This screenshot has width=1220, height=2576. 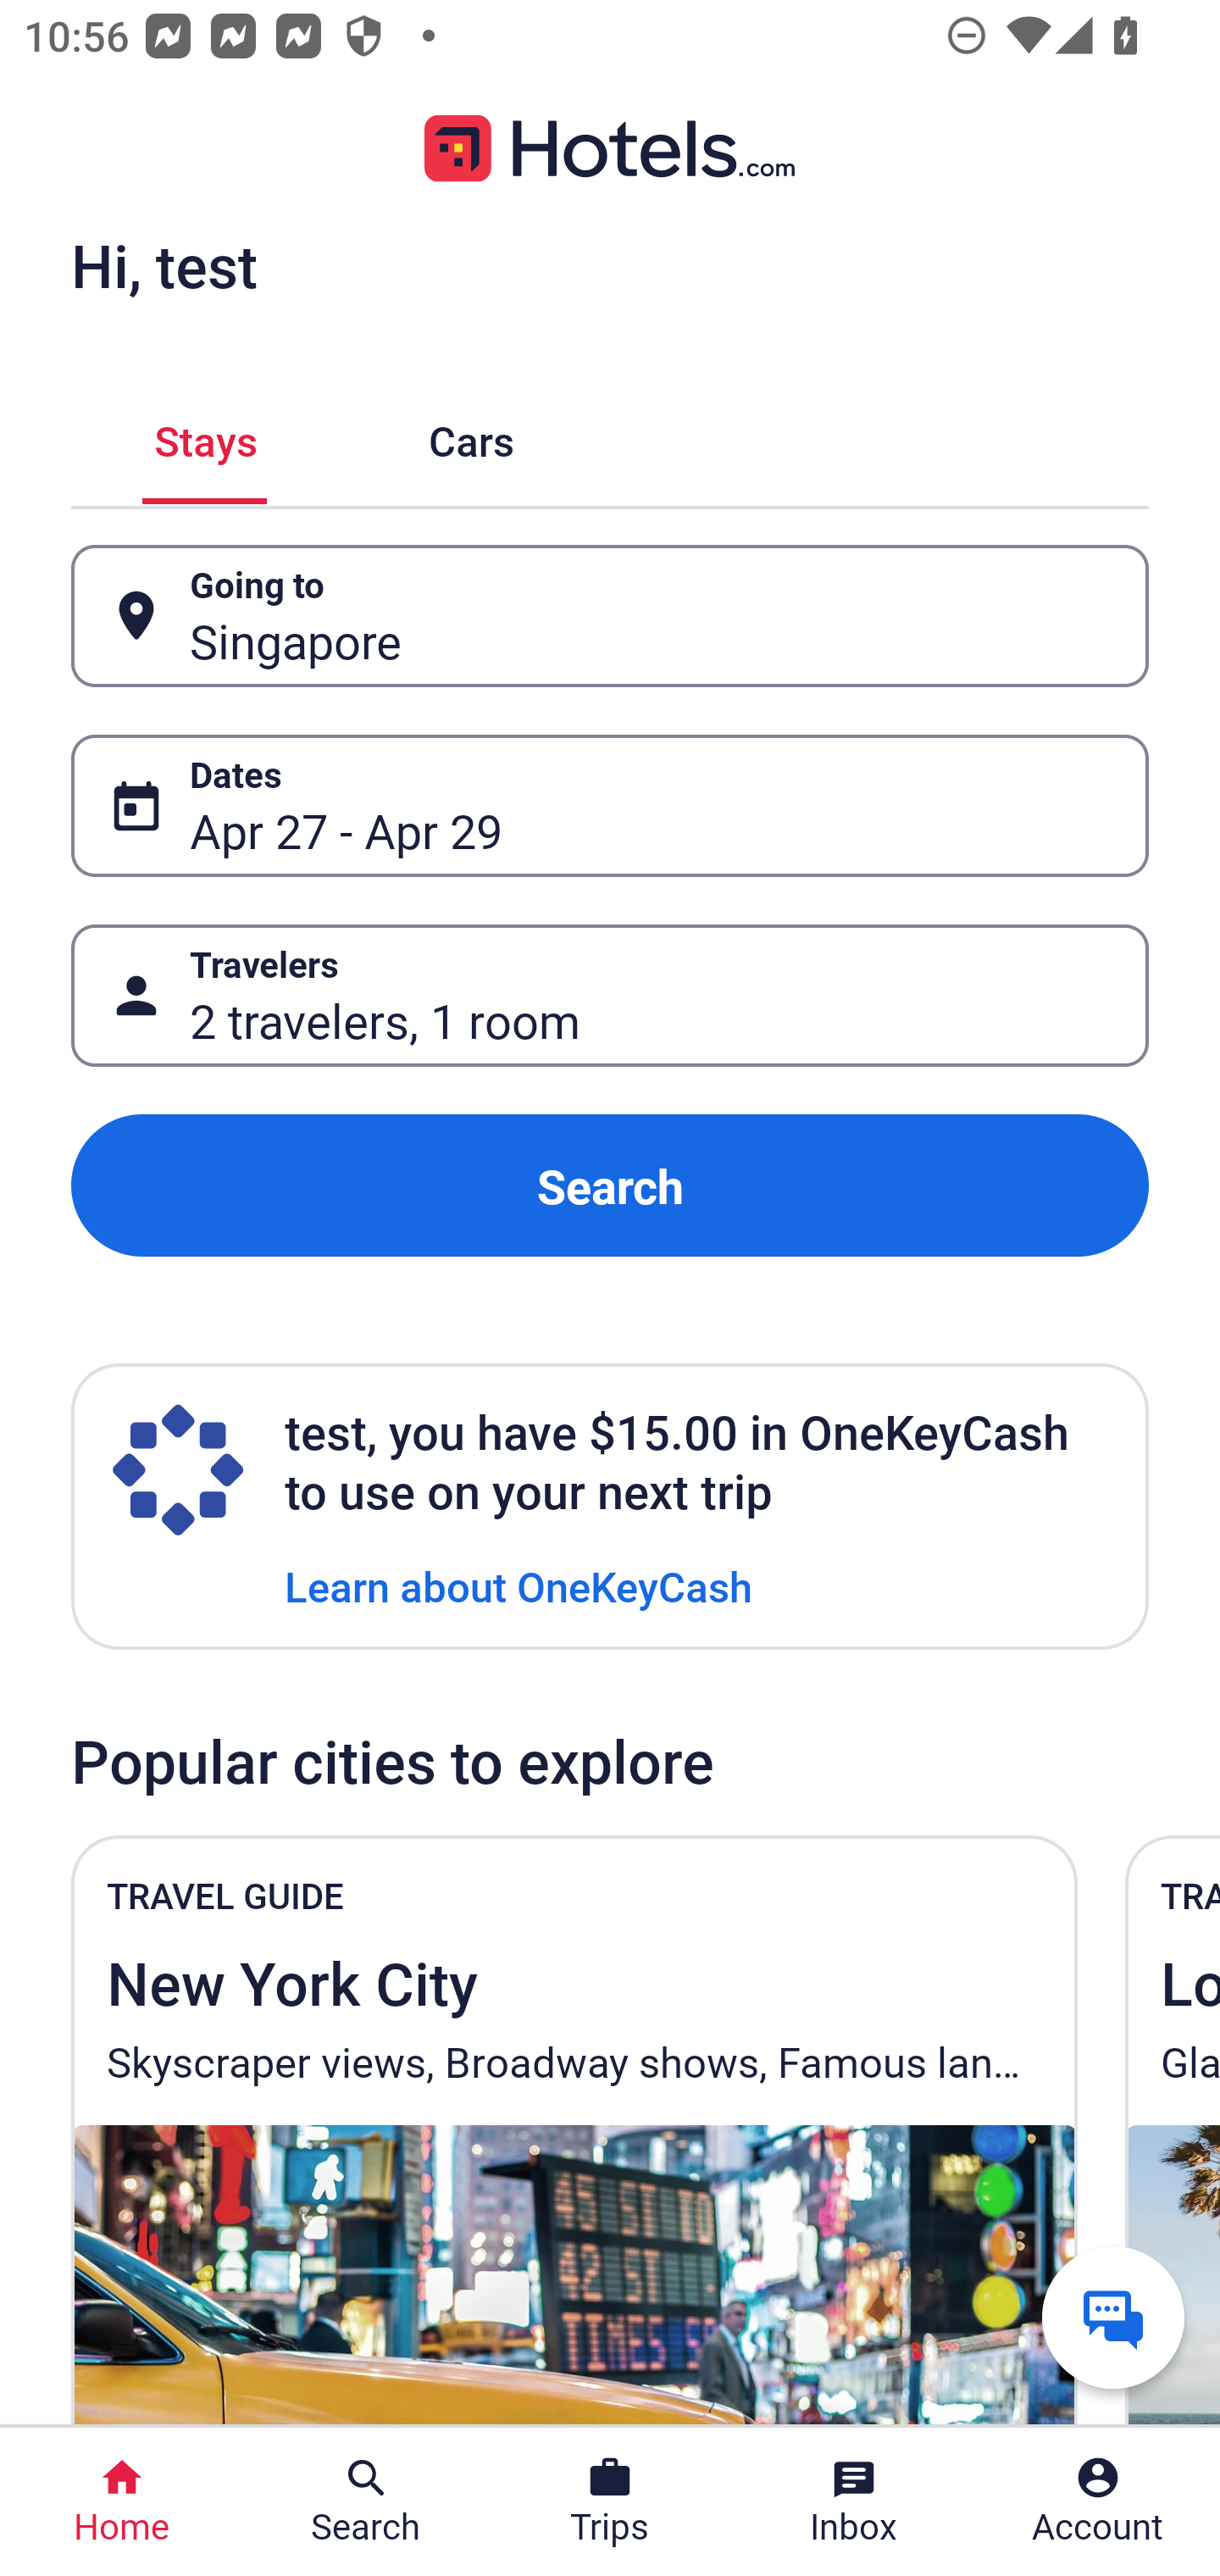 What do you see at coordinates (610, 2501) in the screenshot?
I see `Trips Trips Button` at bounding box center [610, 2501].